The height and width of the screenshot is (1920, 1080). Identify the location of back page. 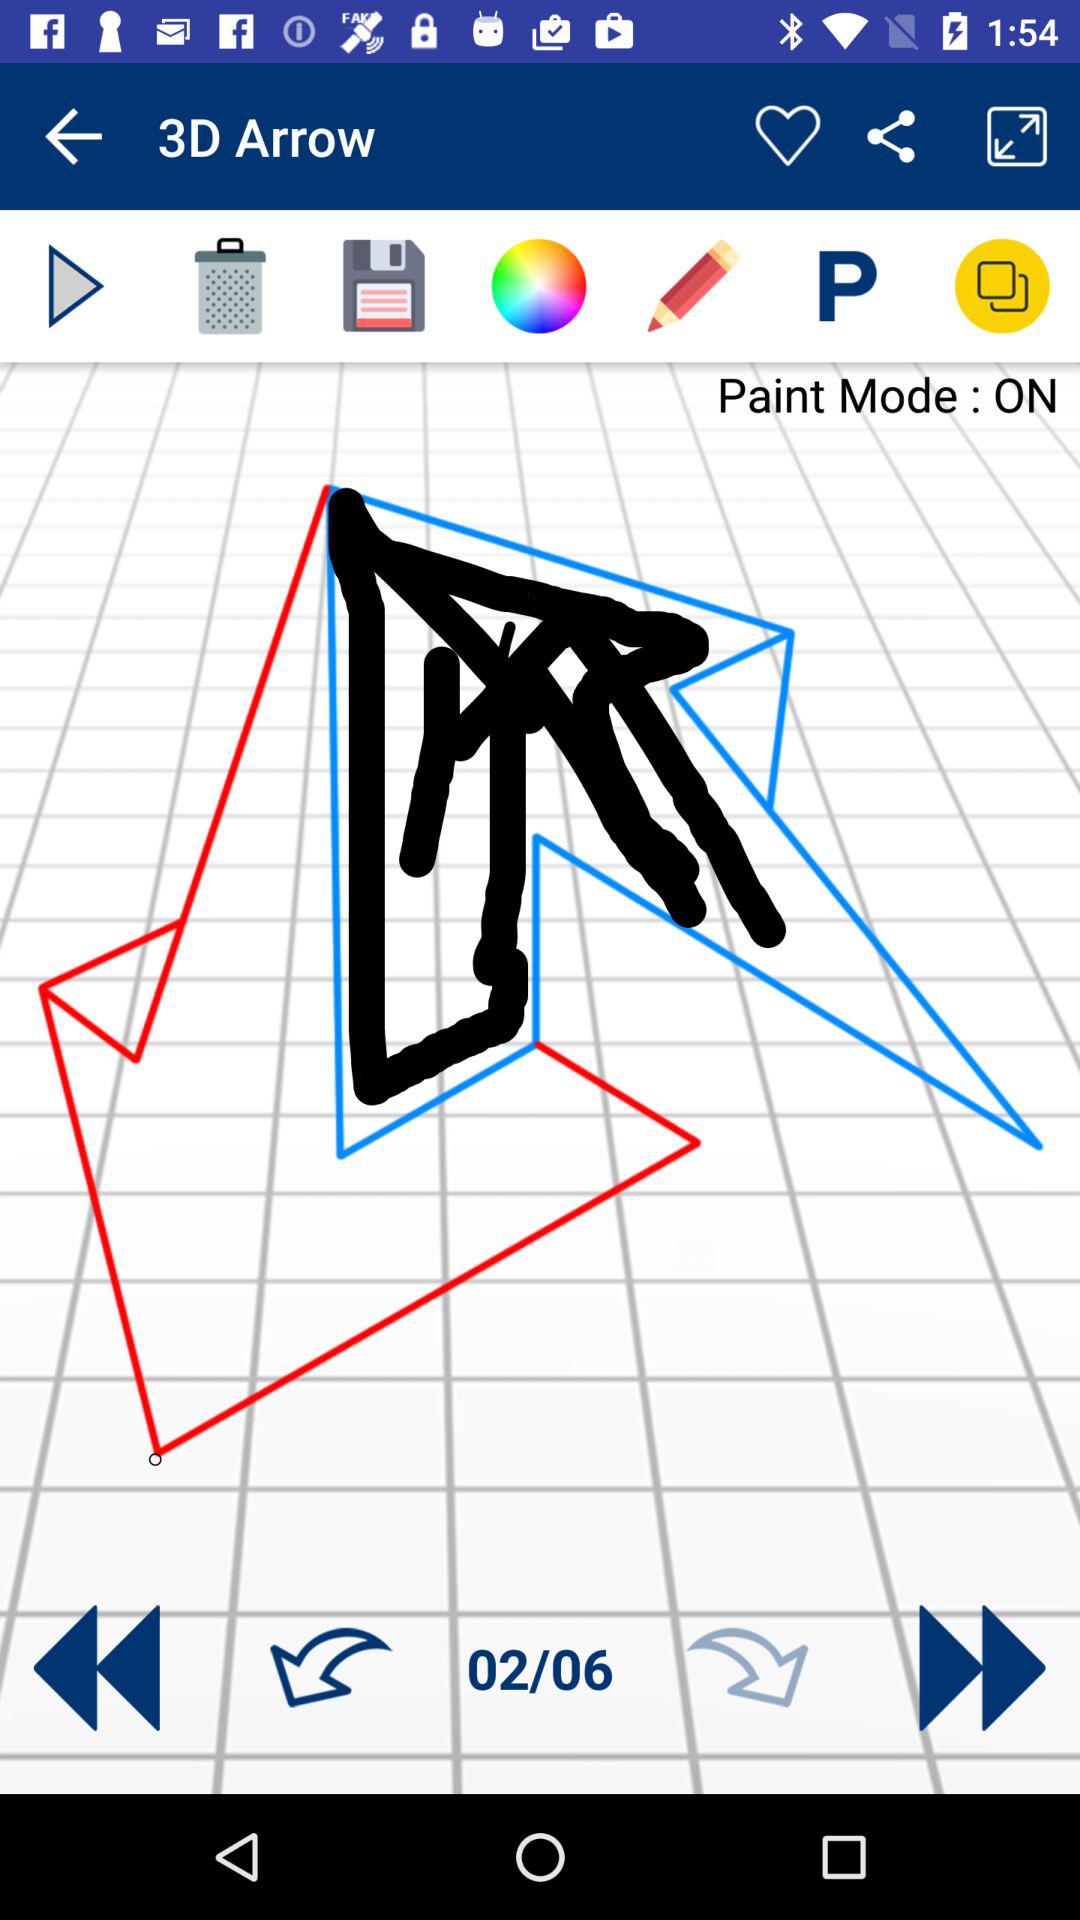
(96, 1668).